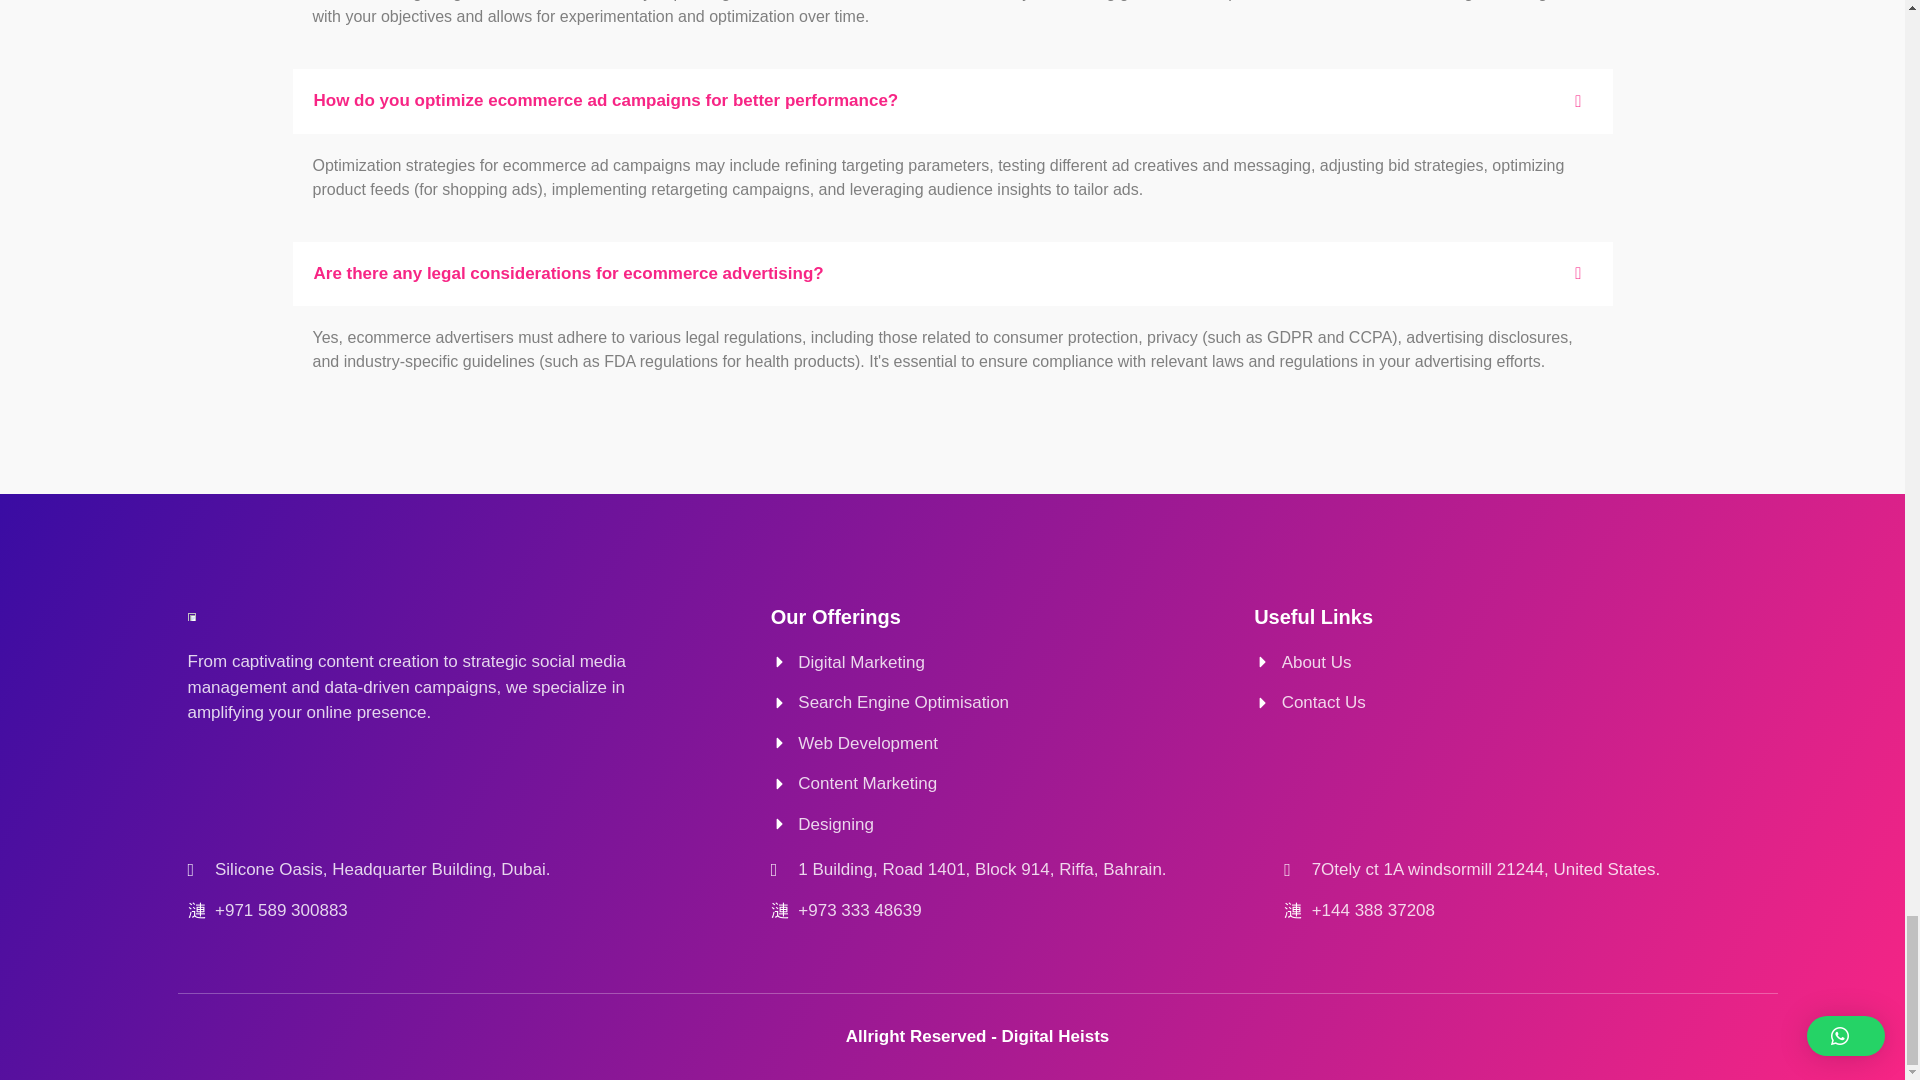 The image size is (1920, 1080). Describe the element at coordinates (1002, 663) in the screenshot. I see `Digital Marketing` at that location.